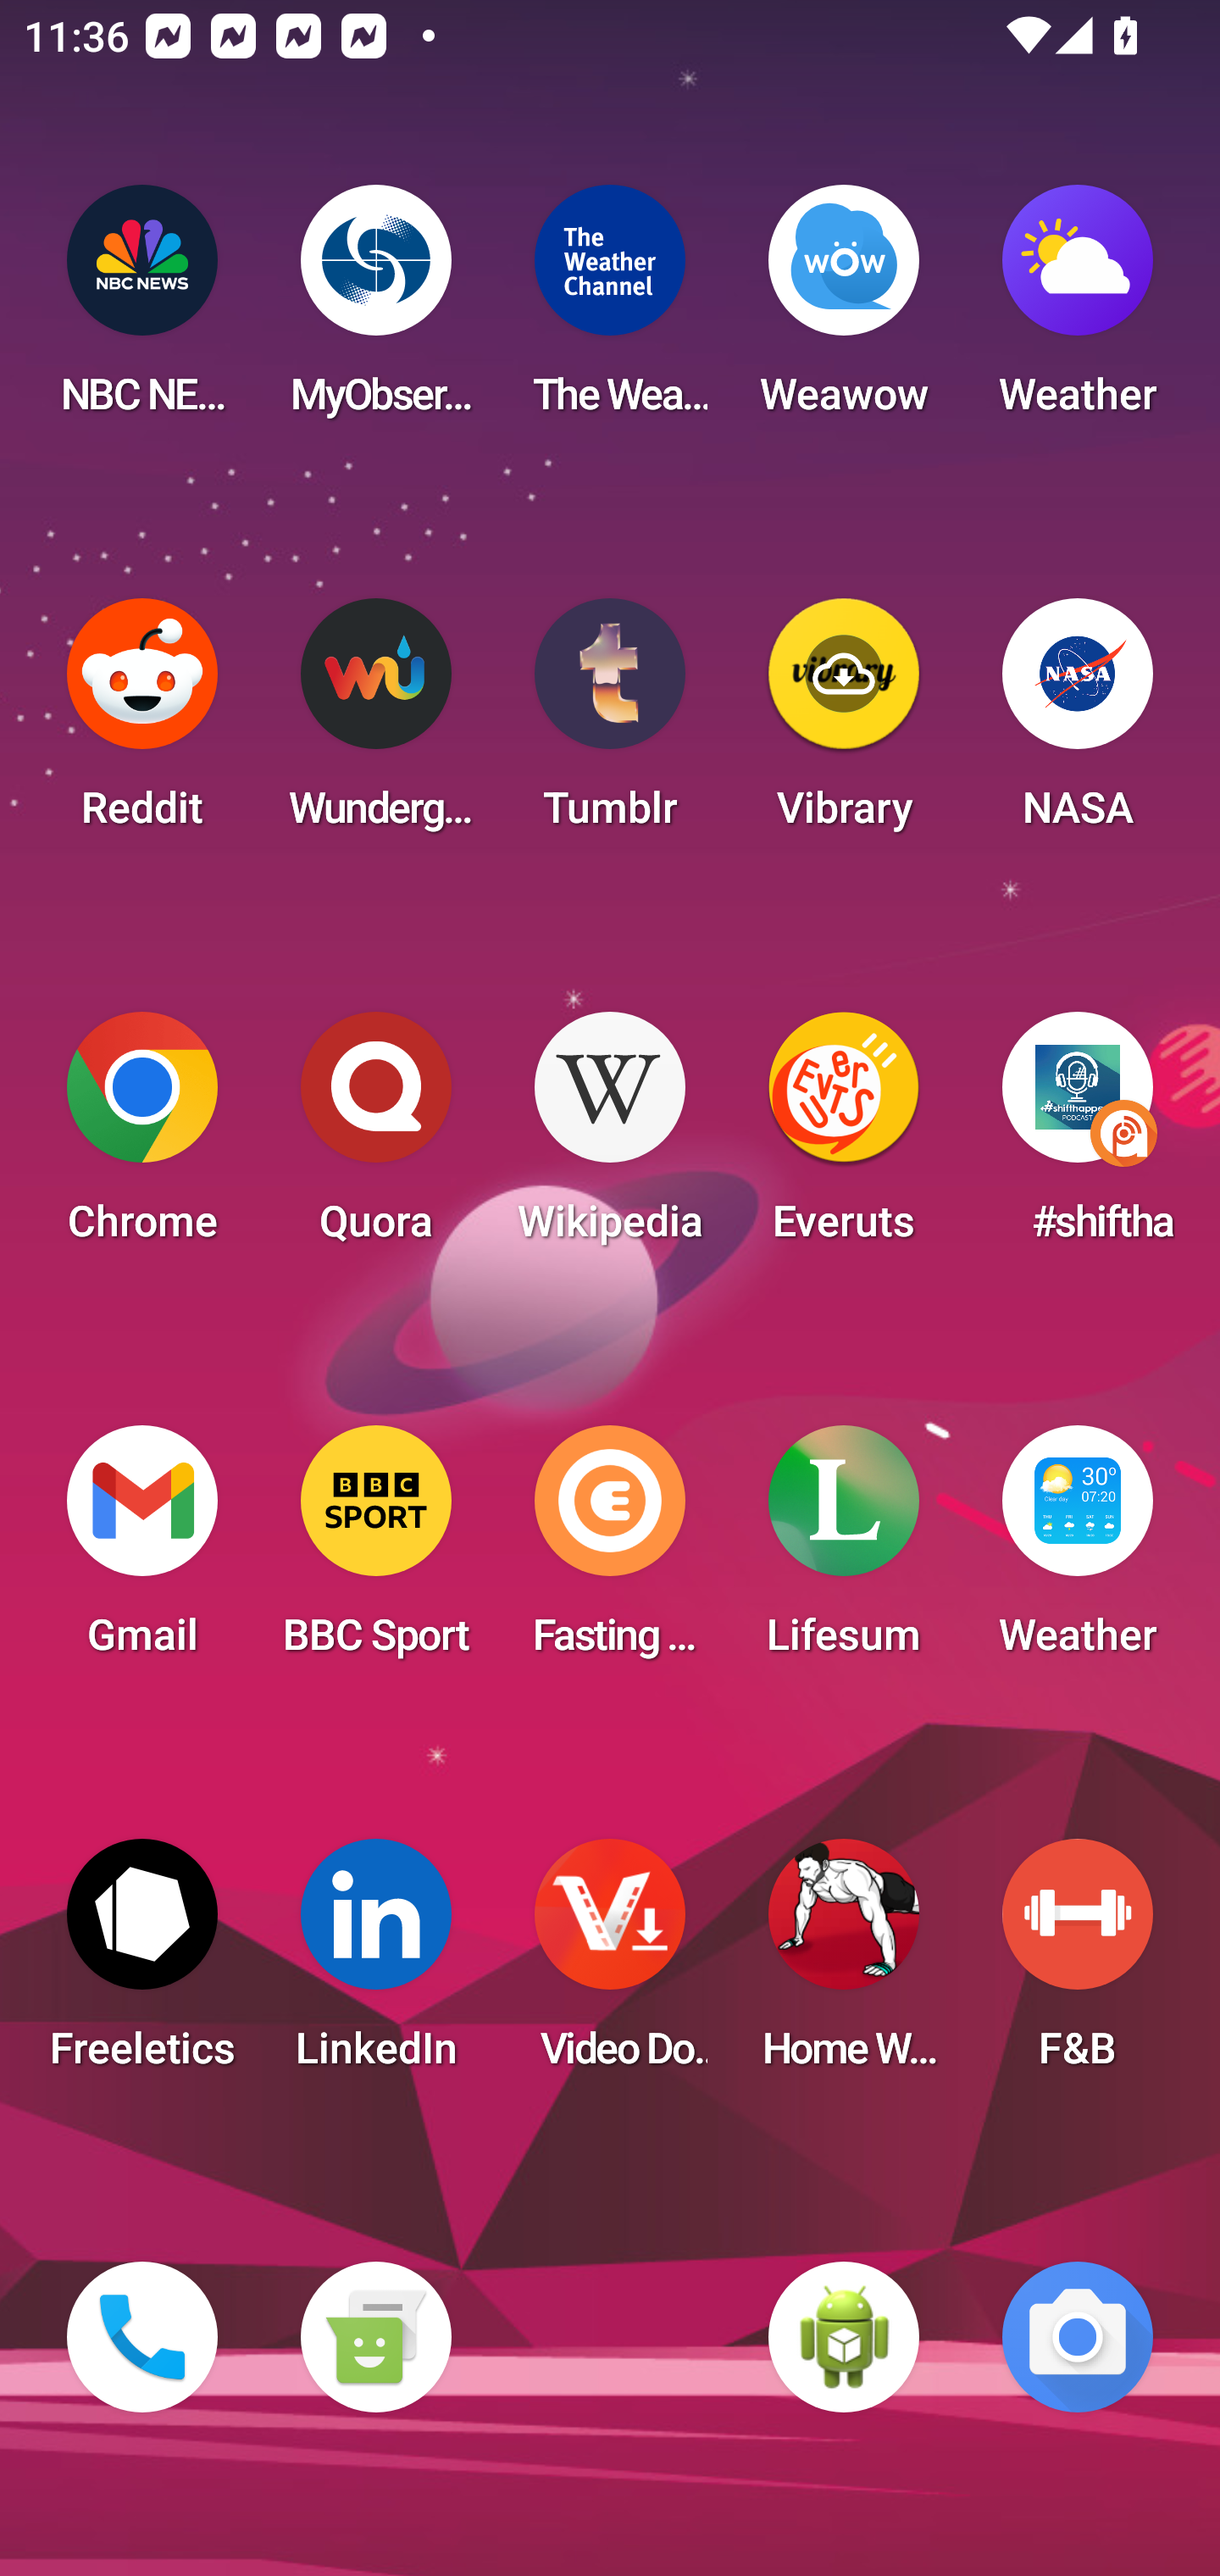  Describe the element at coordinates (1078, 1551) in the screenshot. I see `Weather` at that location.